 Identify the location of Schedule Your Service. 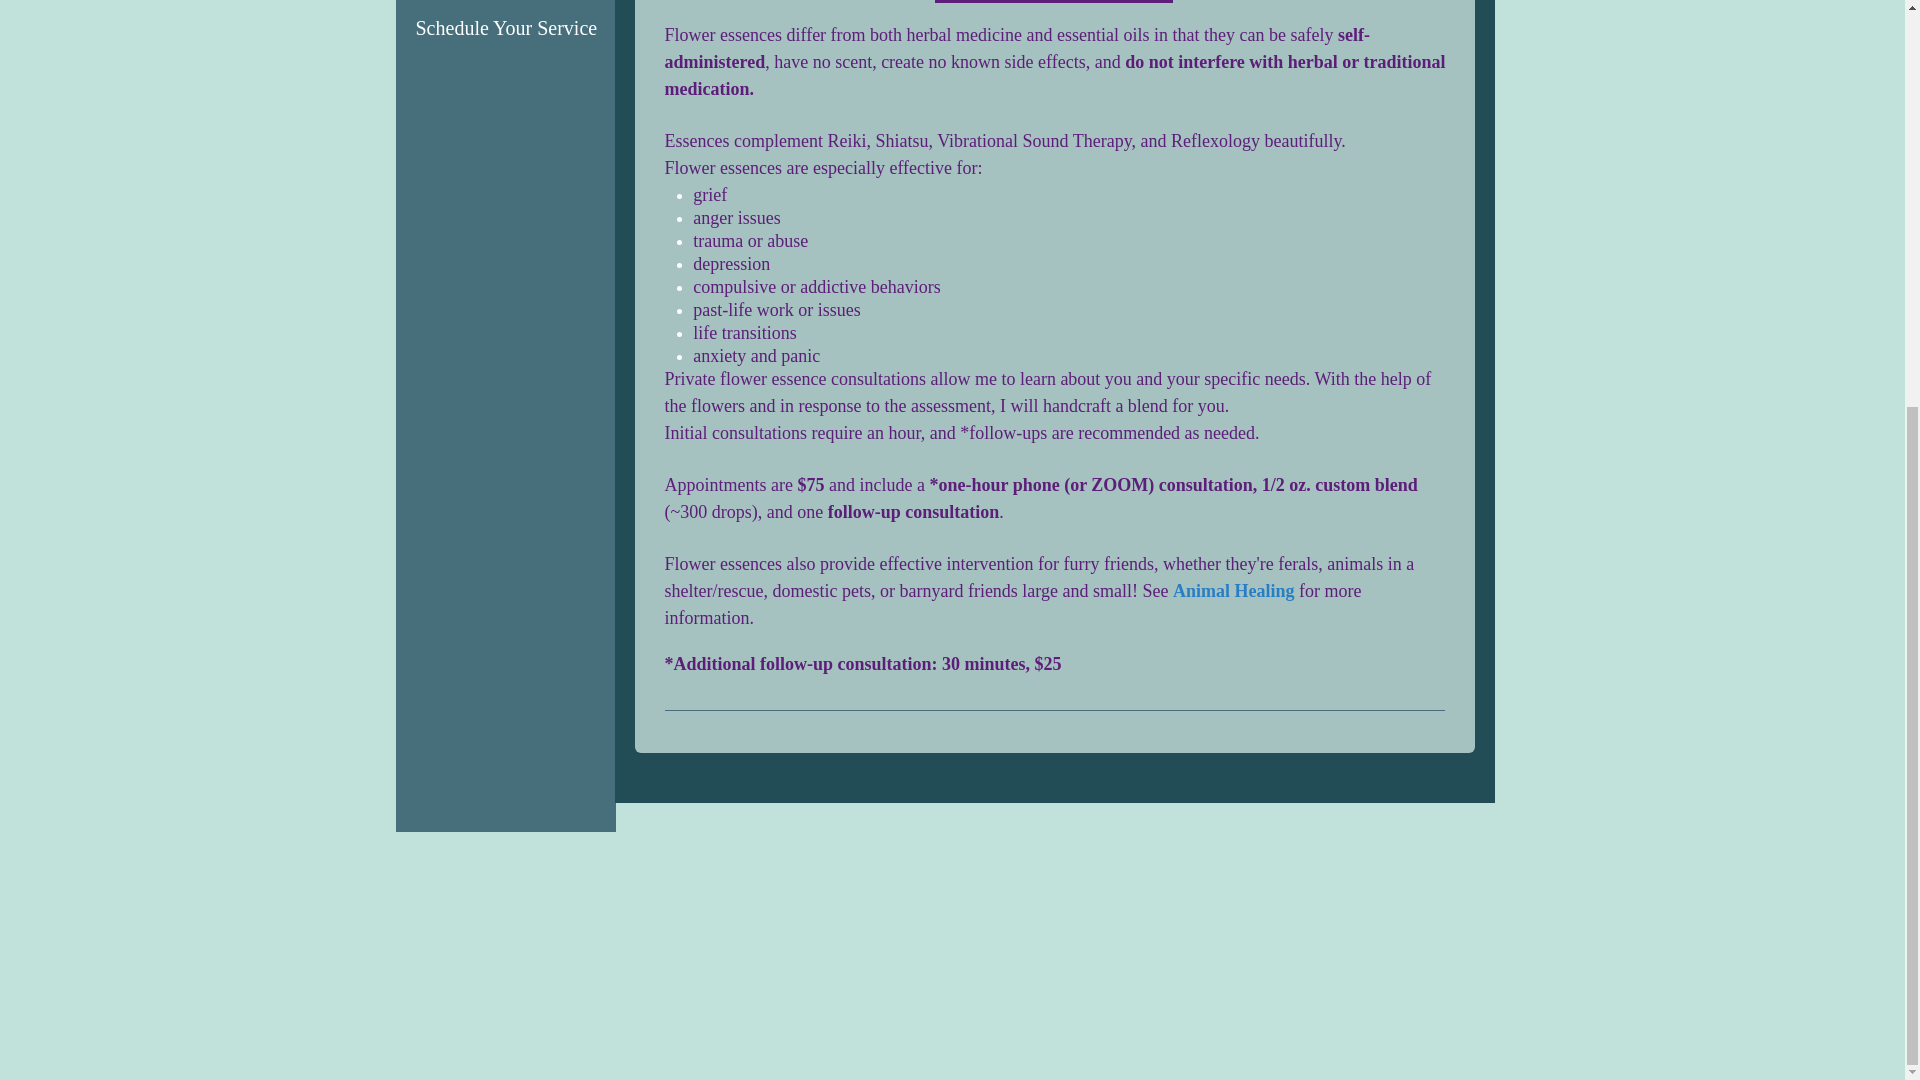
(506, 28).